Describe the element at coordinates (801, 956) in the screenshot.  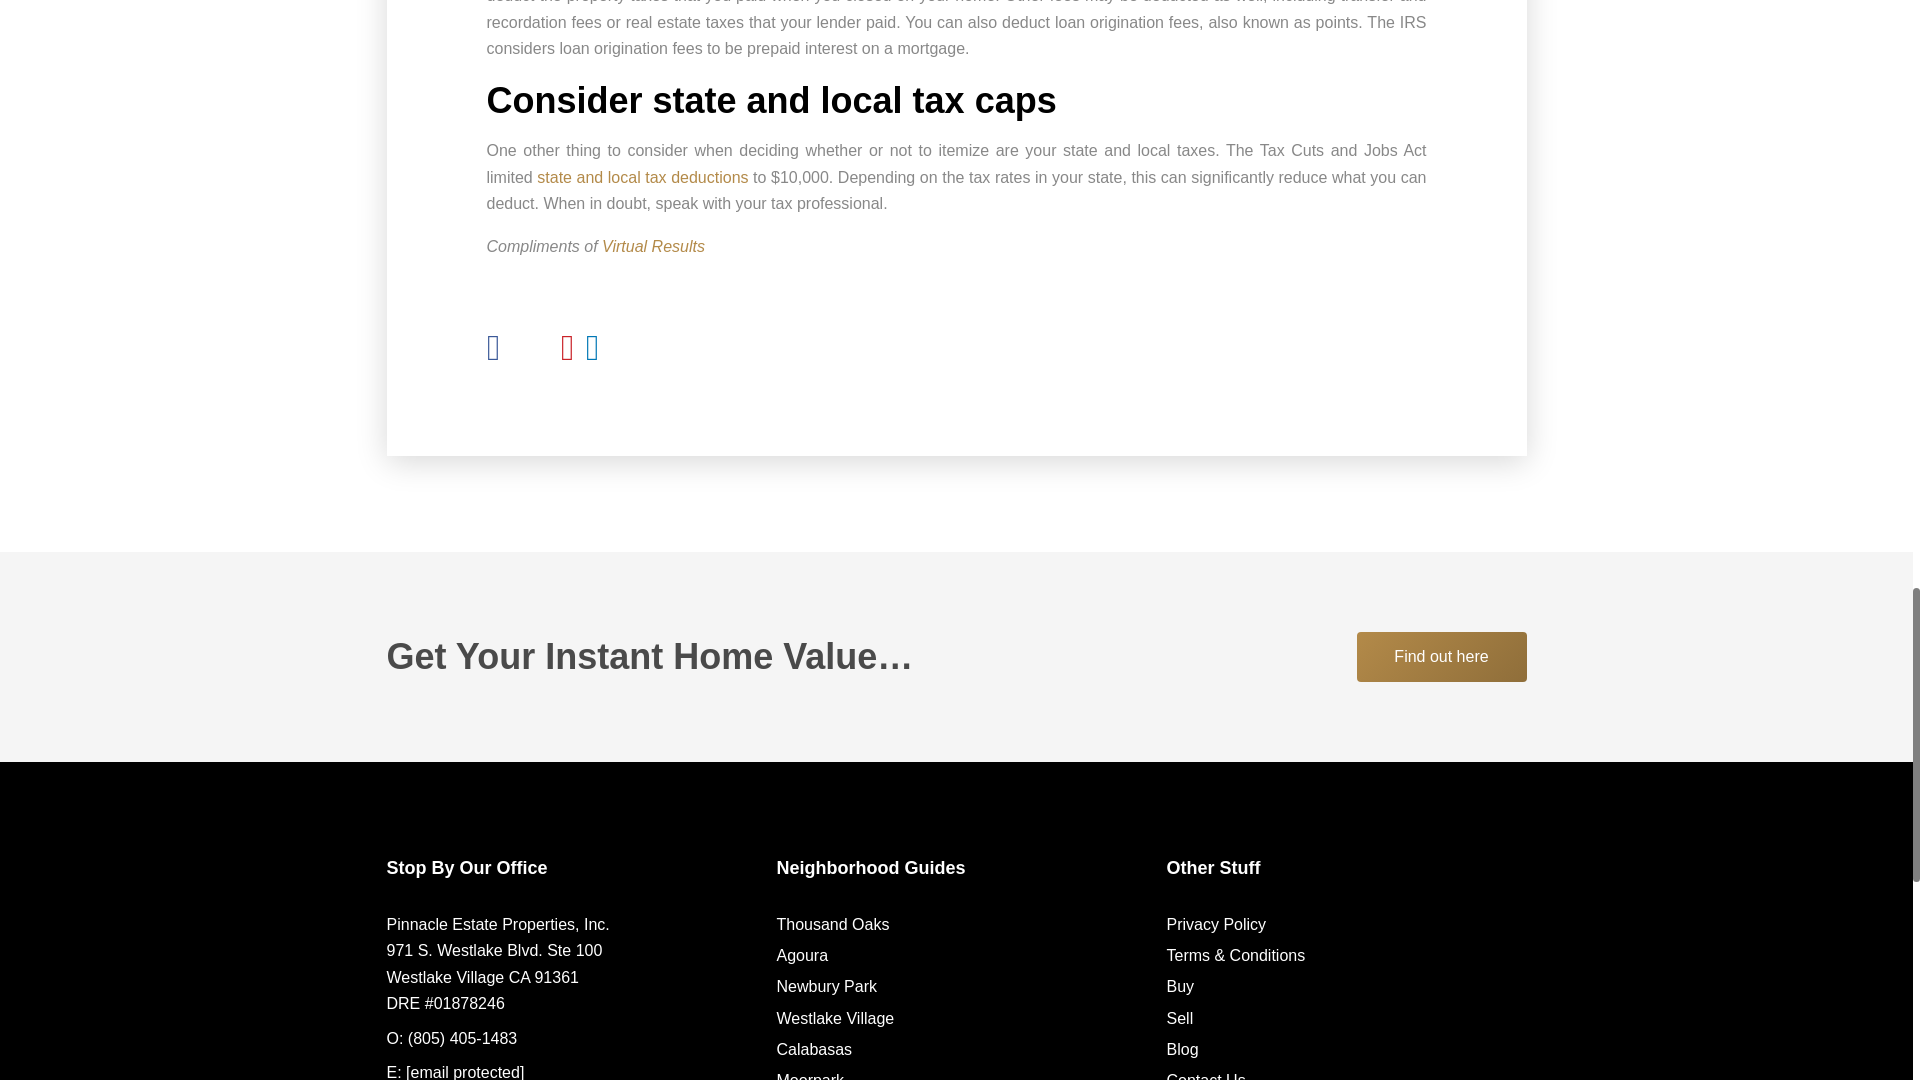
I see `Agoura` at that location.